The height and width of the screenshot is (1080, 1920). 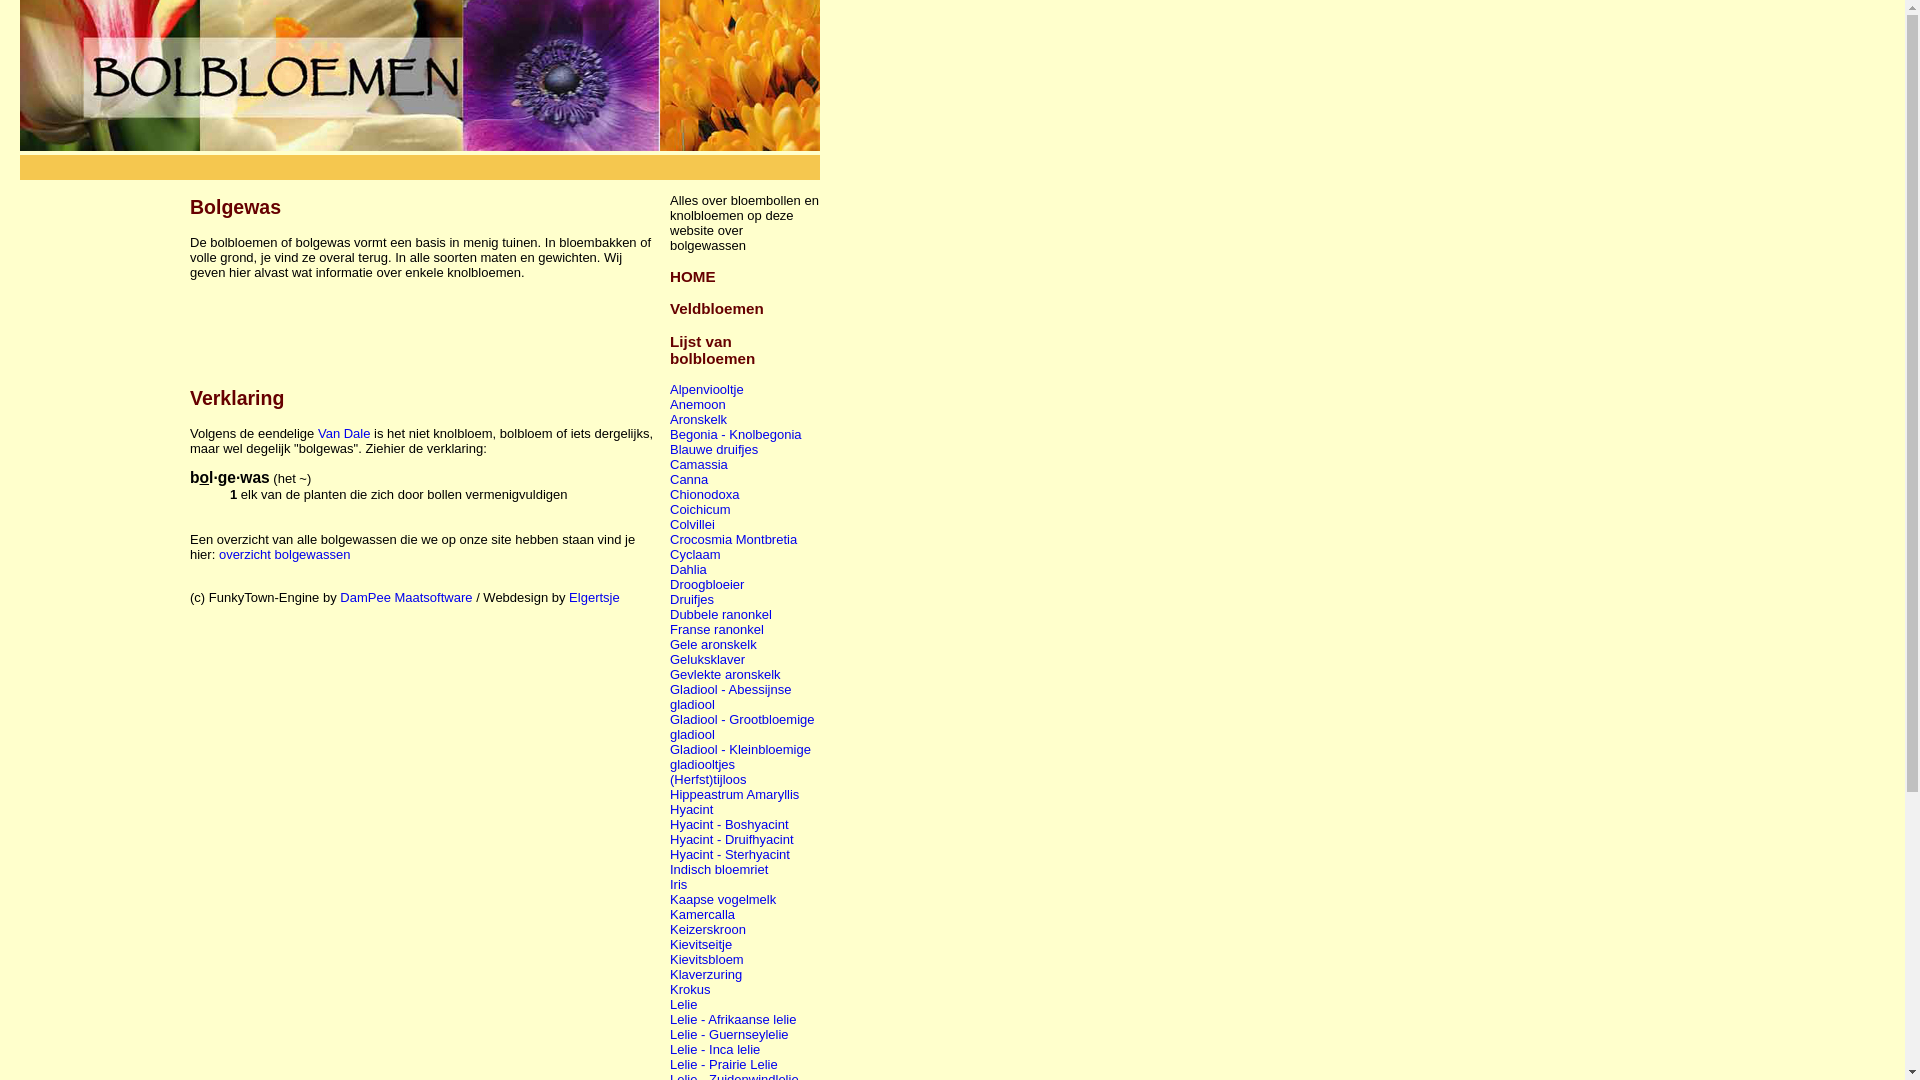 What do you see at coordinates (714, 450) in the screenshot?
I see `Blauwe druifjes` at bounding box center [714, 450].